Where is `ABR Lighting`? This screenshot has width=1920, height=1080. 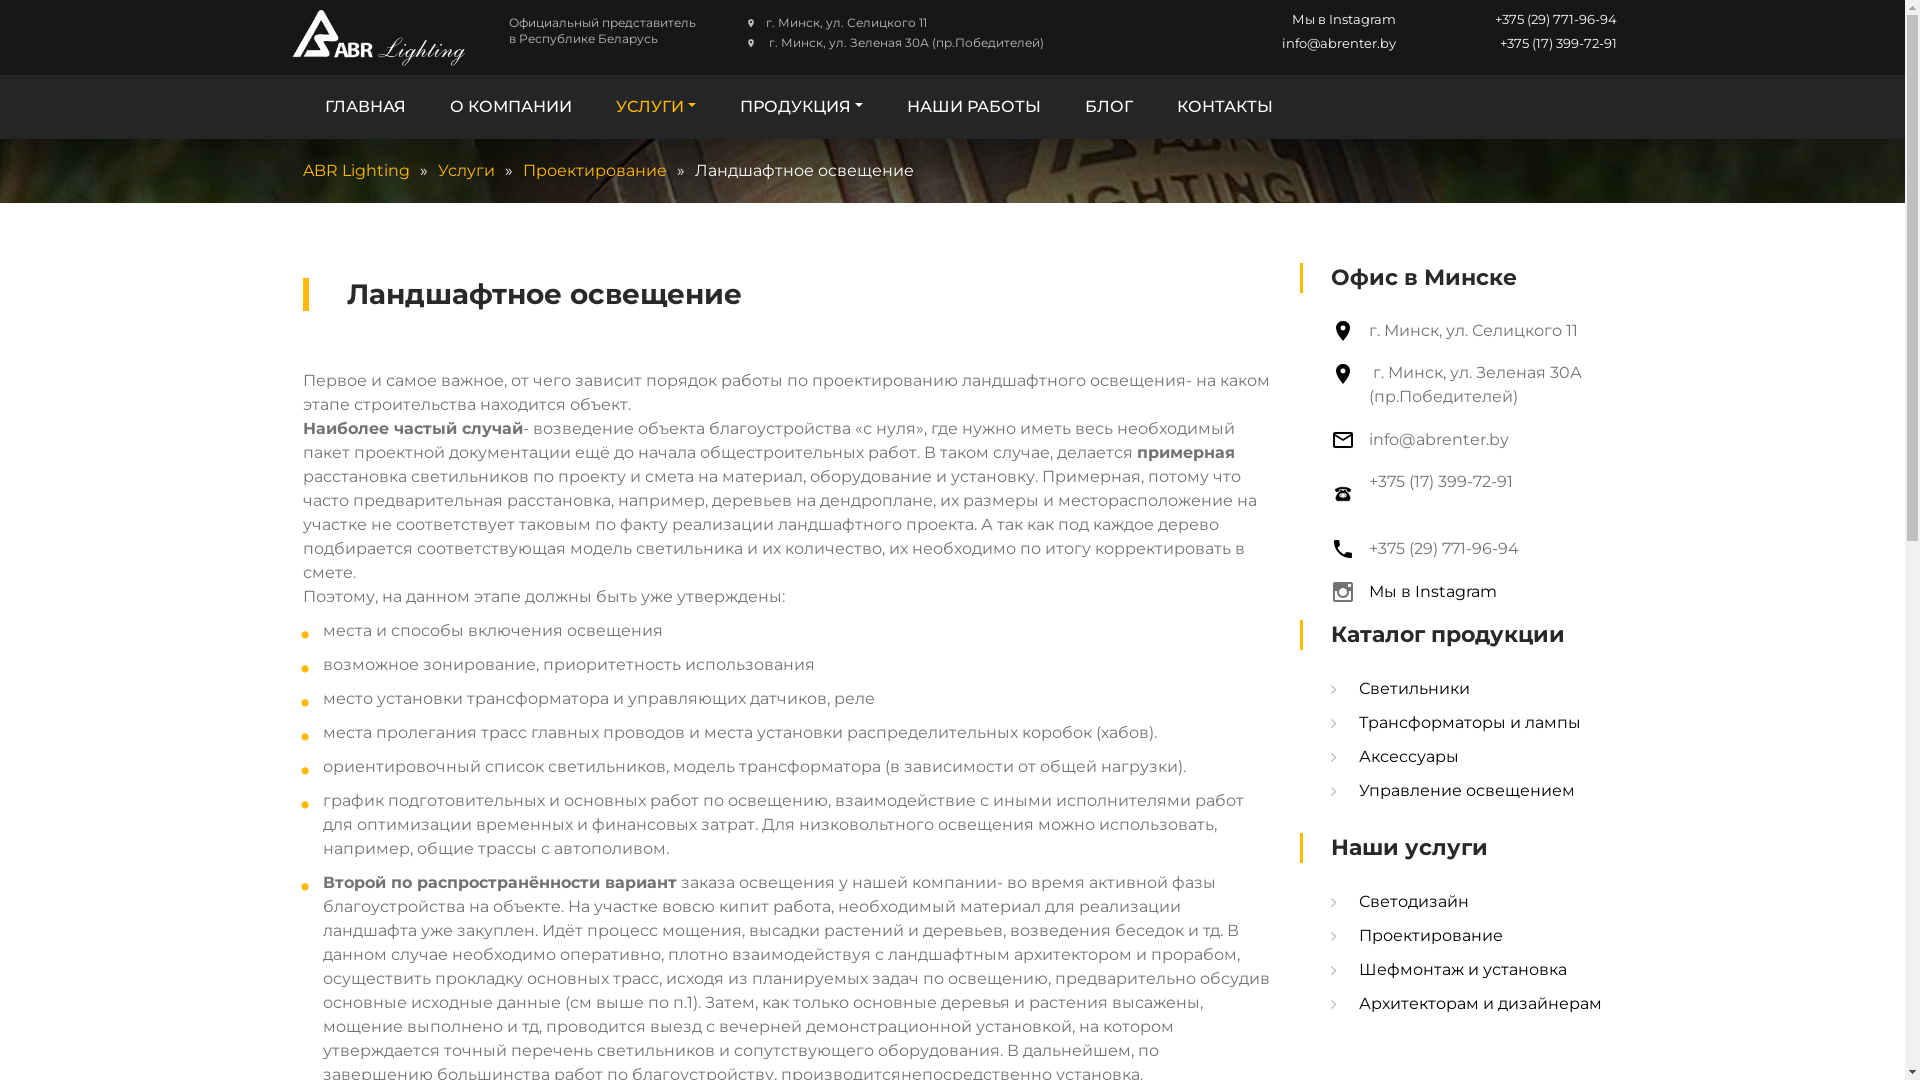 ABR Lighting is located at coordinates (356, 170).